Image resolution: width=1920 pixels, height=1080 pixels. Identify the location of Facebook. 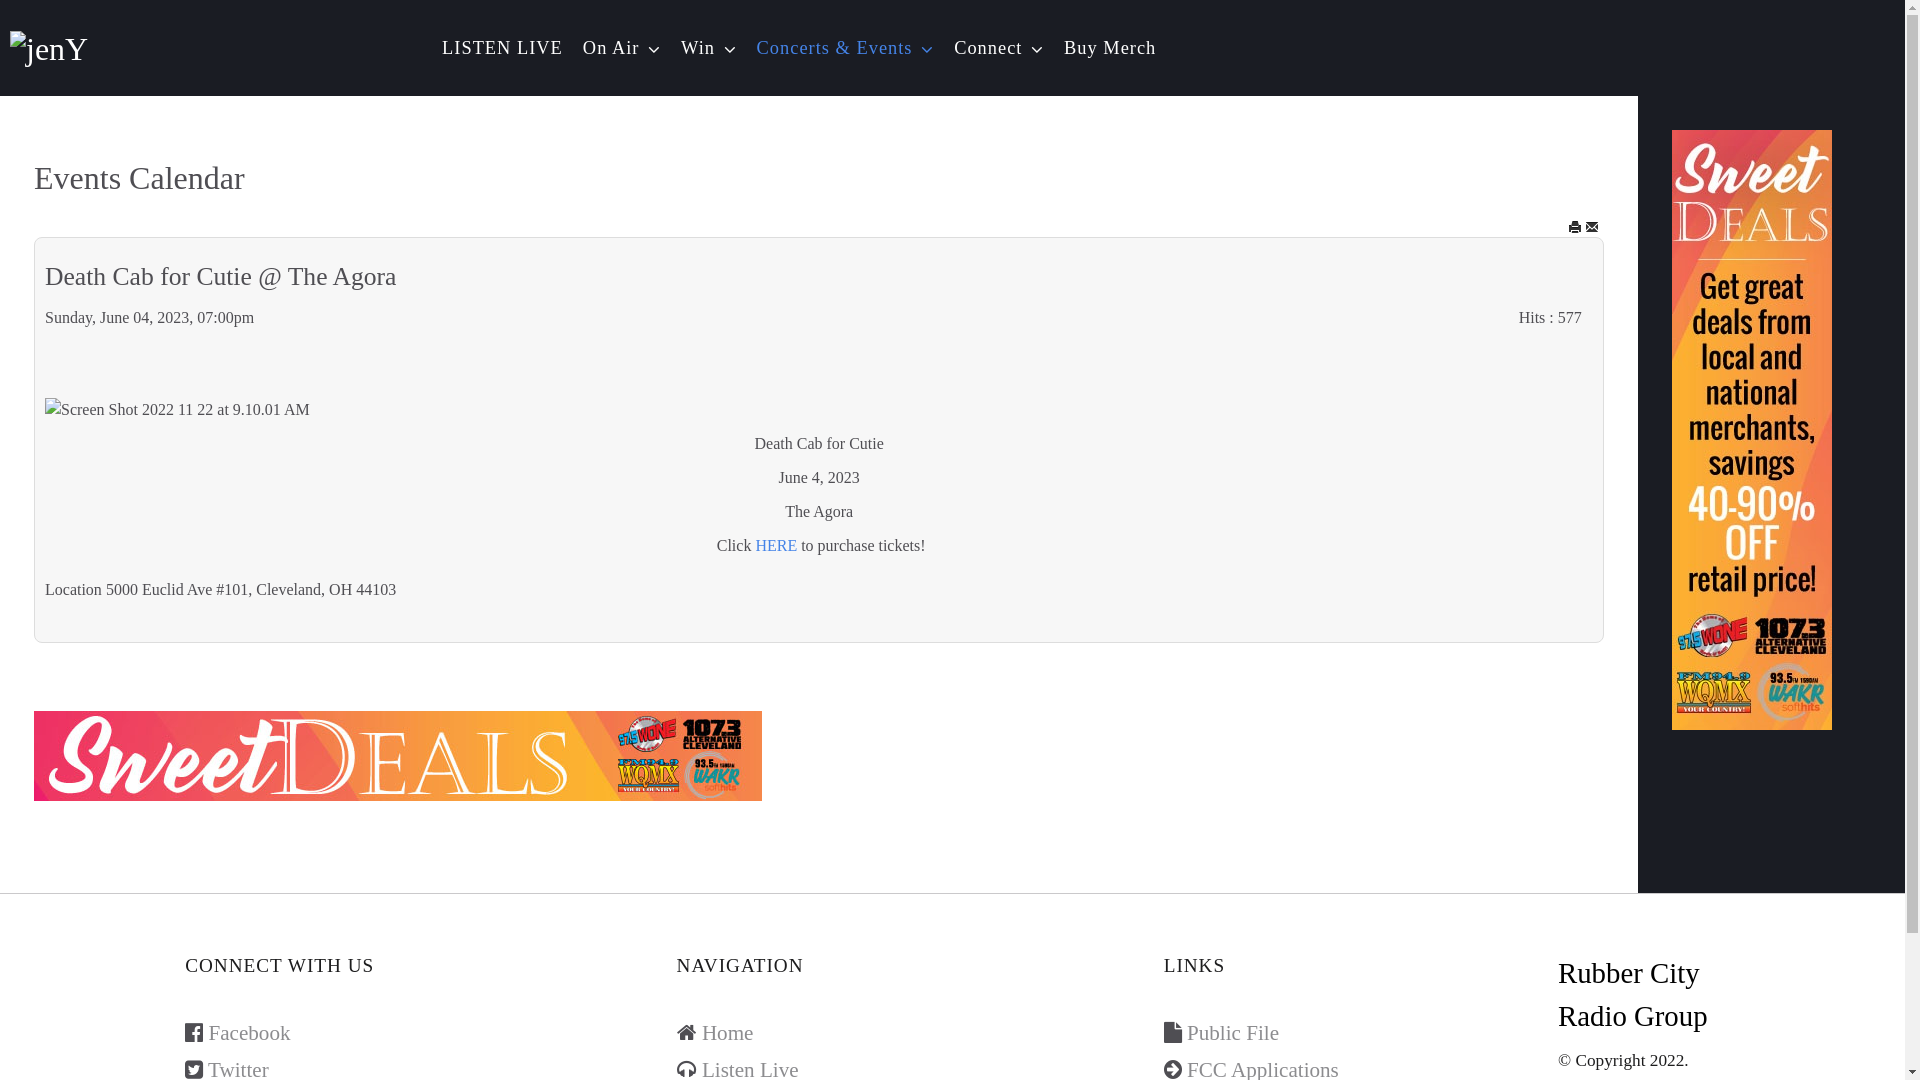
(249, 1033).